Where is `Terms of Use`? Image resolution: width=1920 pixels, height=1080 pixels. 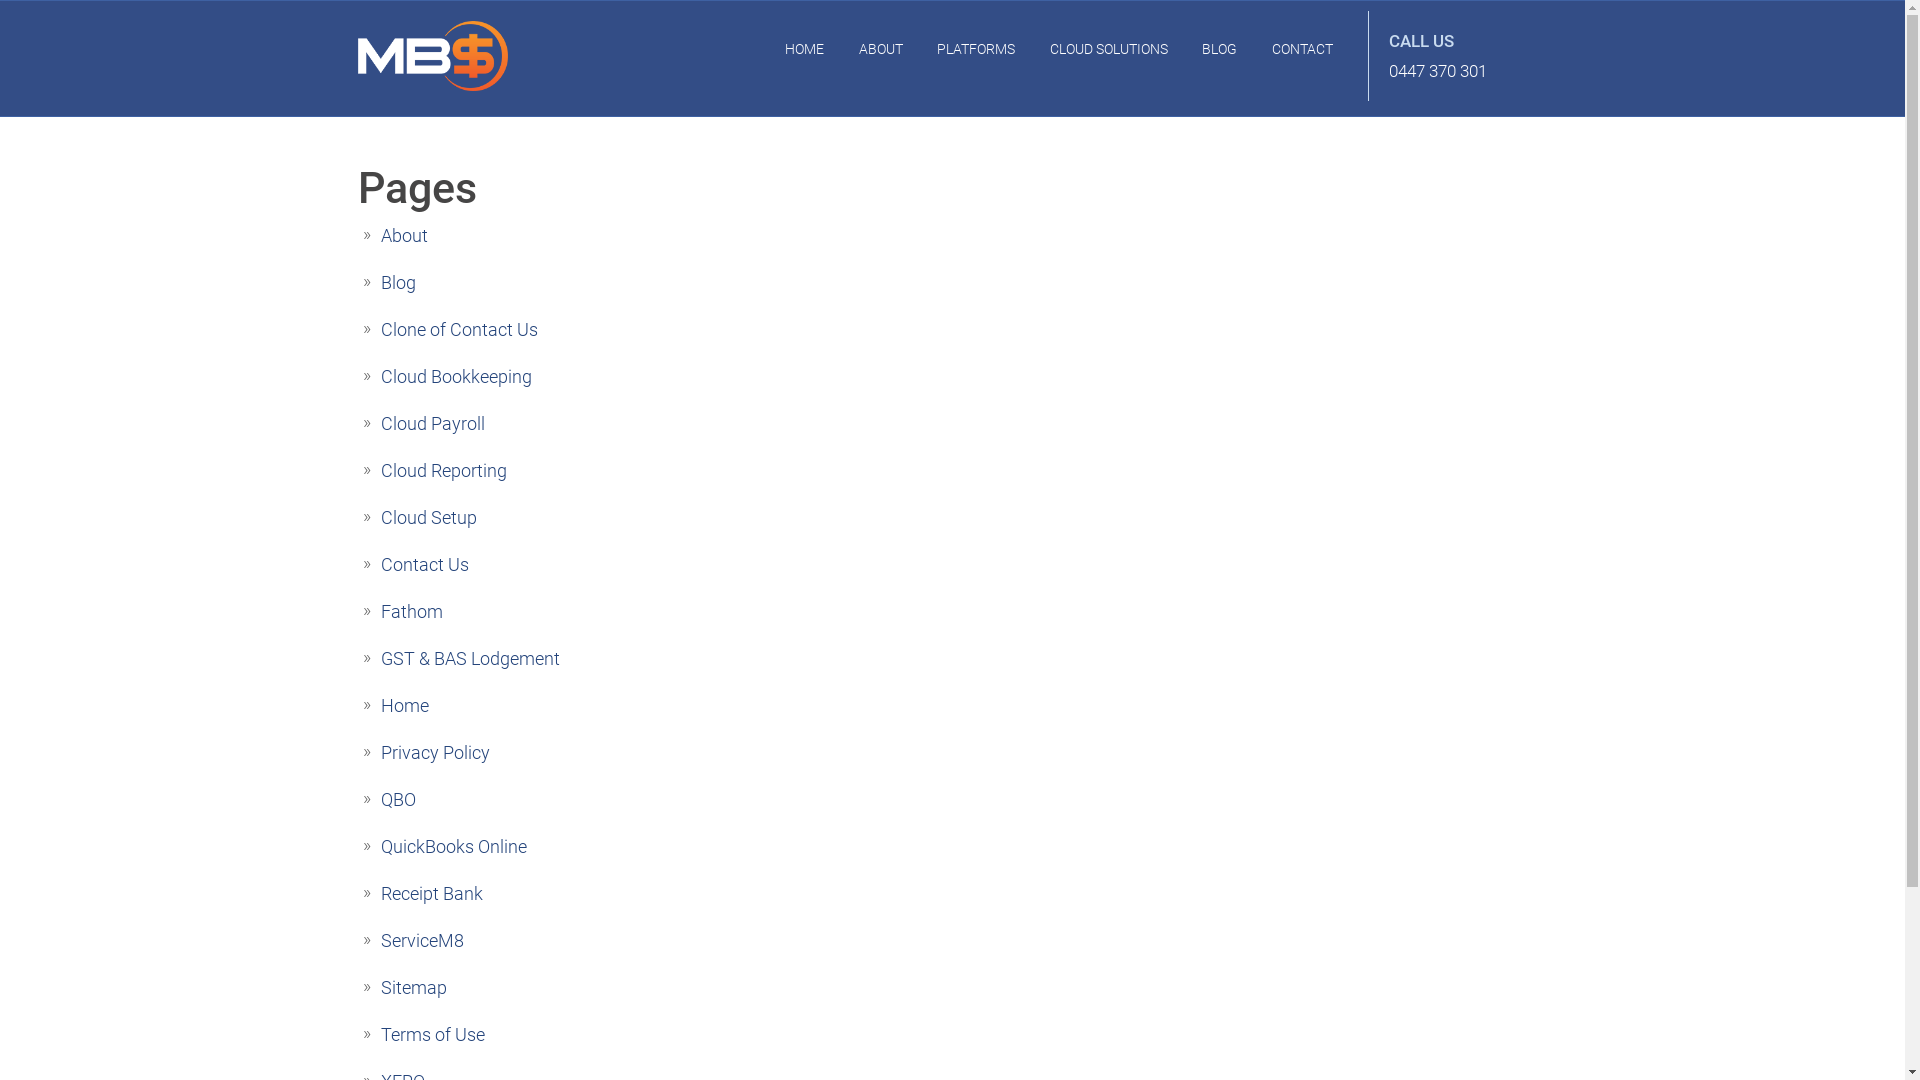
Terms of Use is located at coordinates (432, 1034).